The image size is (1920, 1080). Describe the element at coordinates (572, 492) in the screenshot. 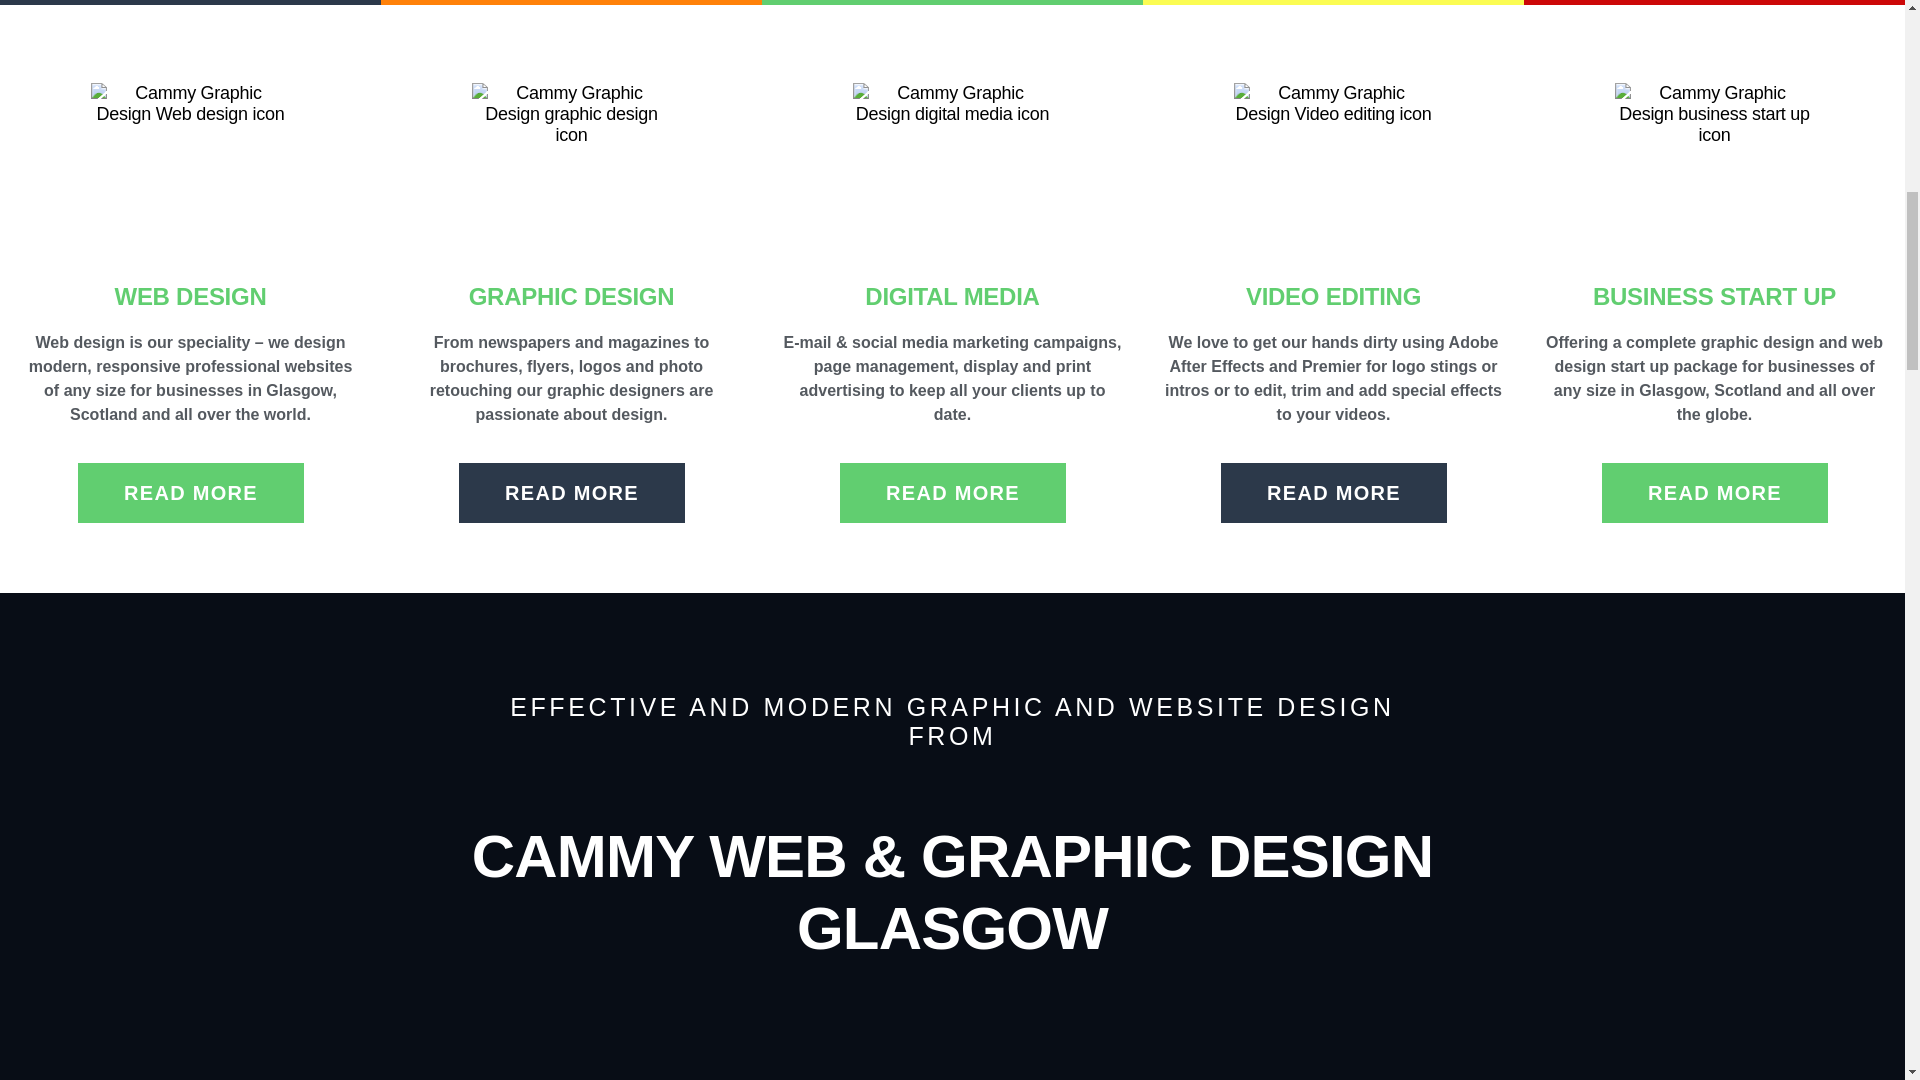

I see `READ MORE` at that location.